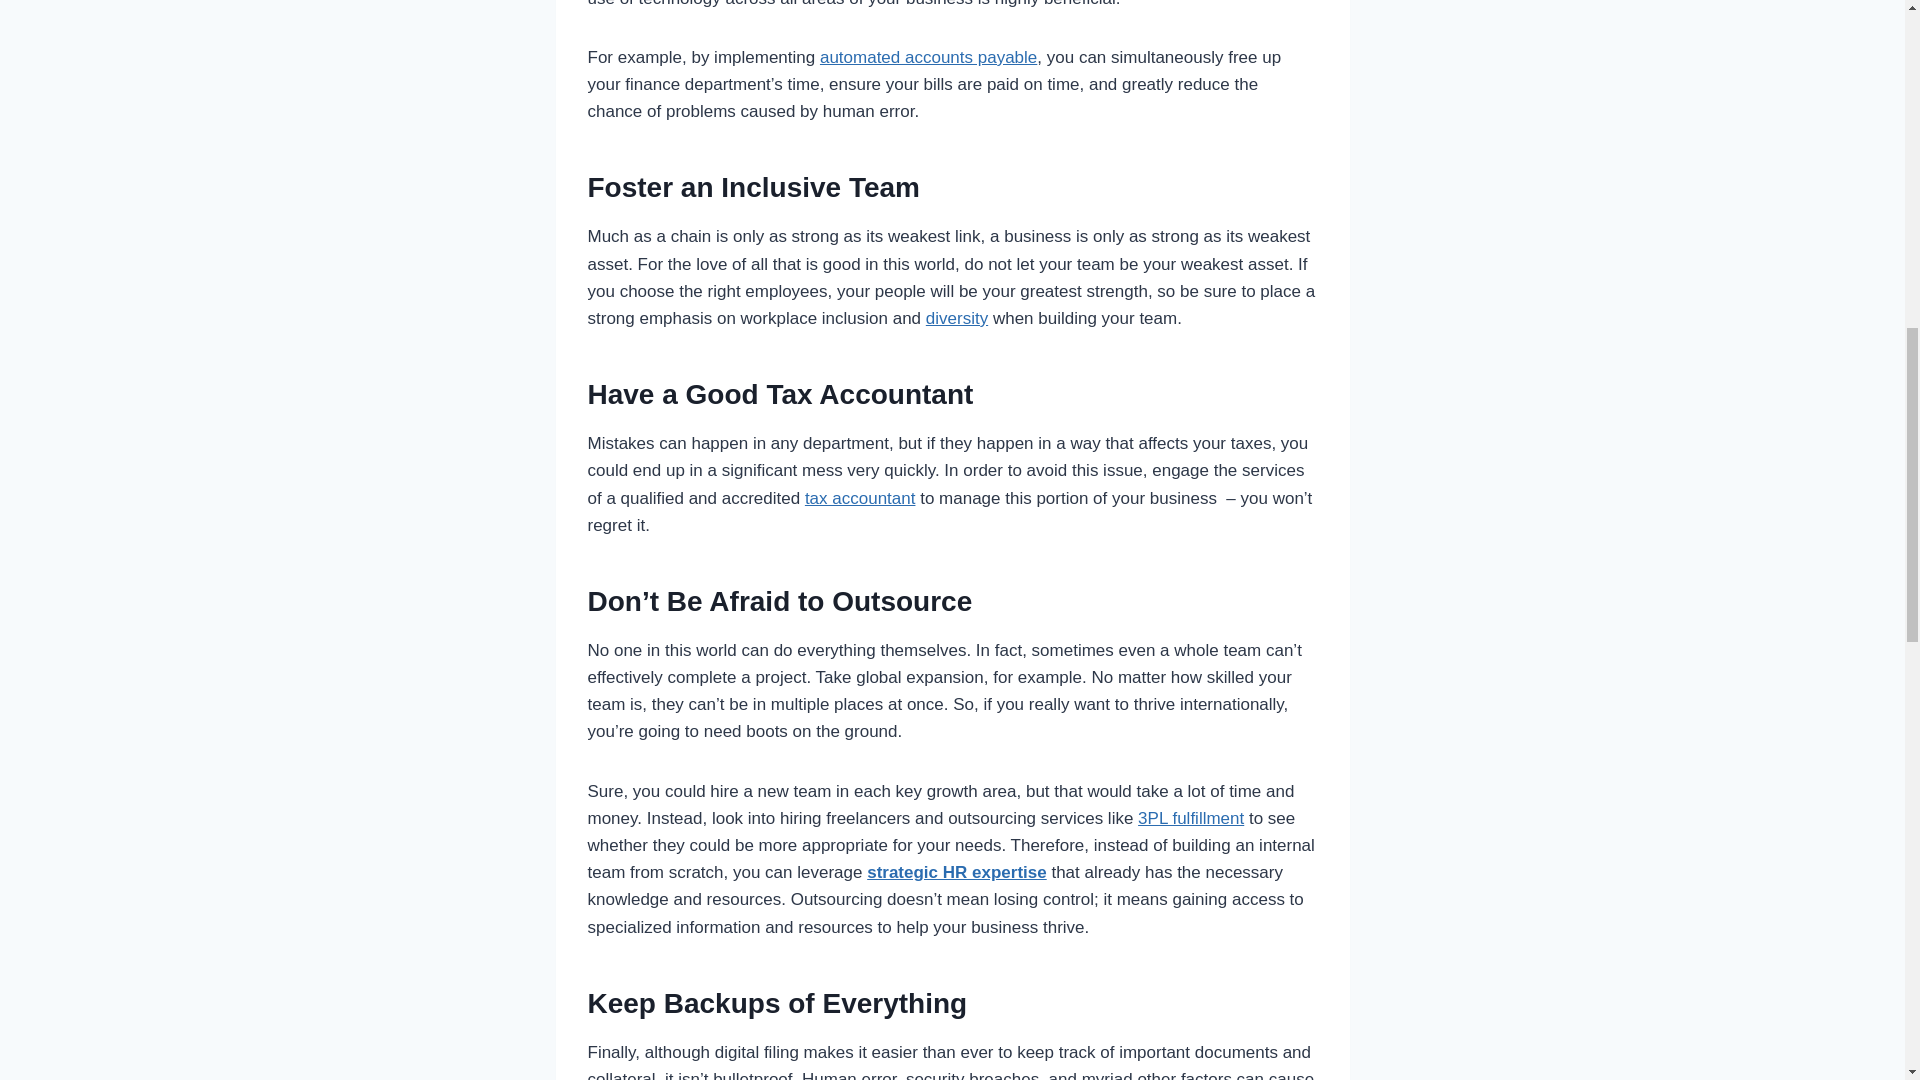  Describe the element at coordinates (956, 872) in the screenshot. I see `strategic HR expertise` at that location.